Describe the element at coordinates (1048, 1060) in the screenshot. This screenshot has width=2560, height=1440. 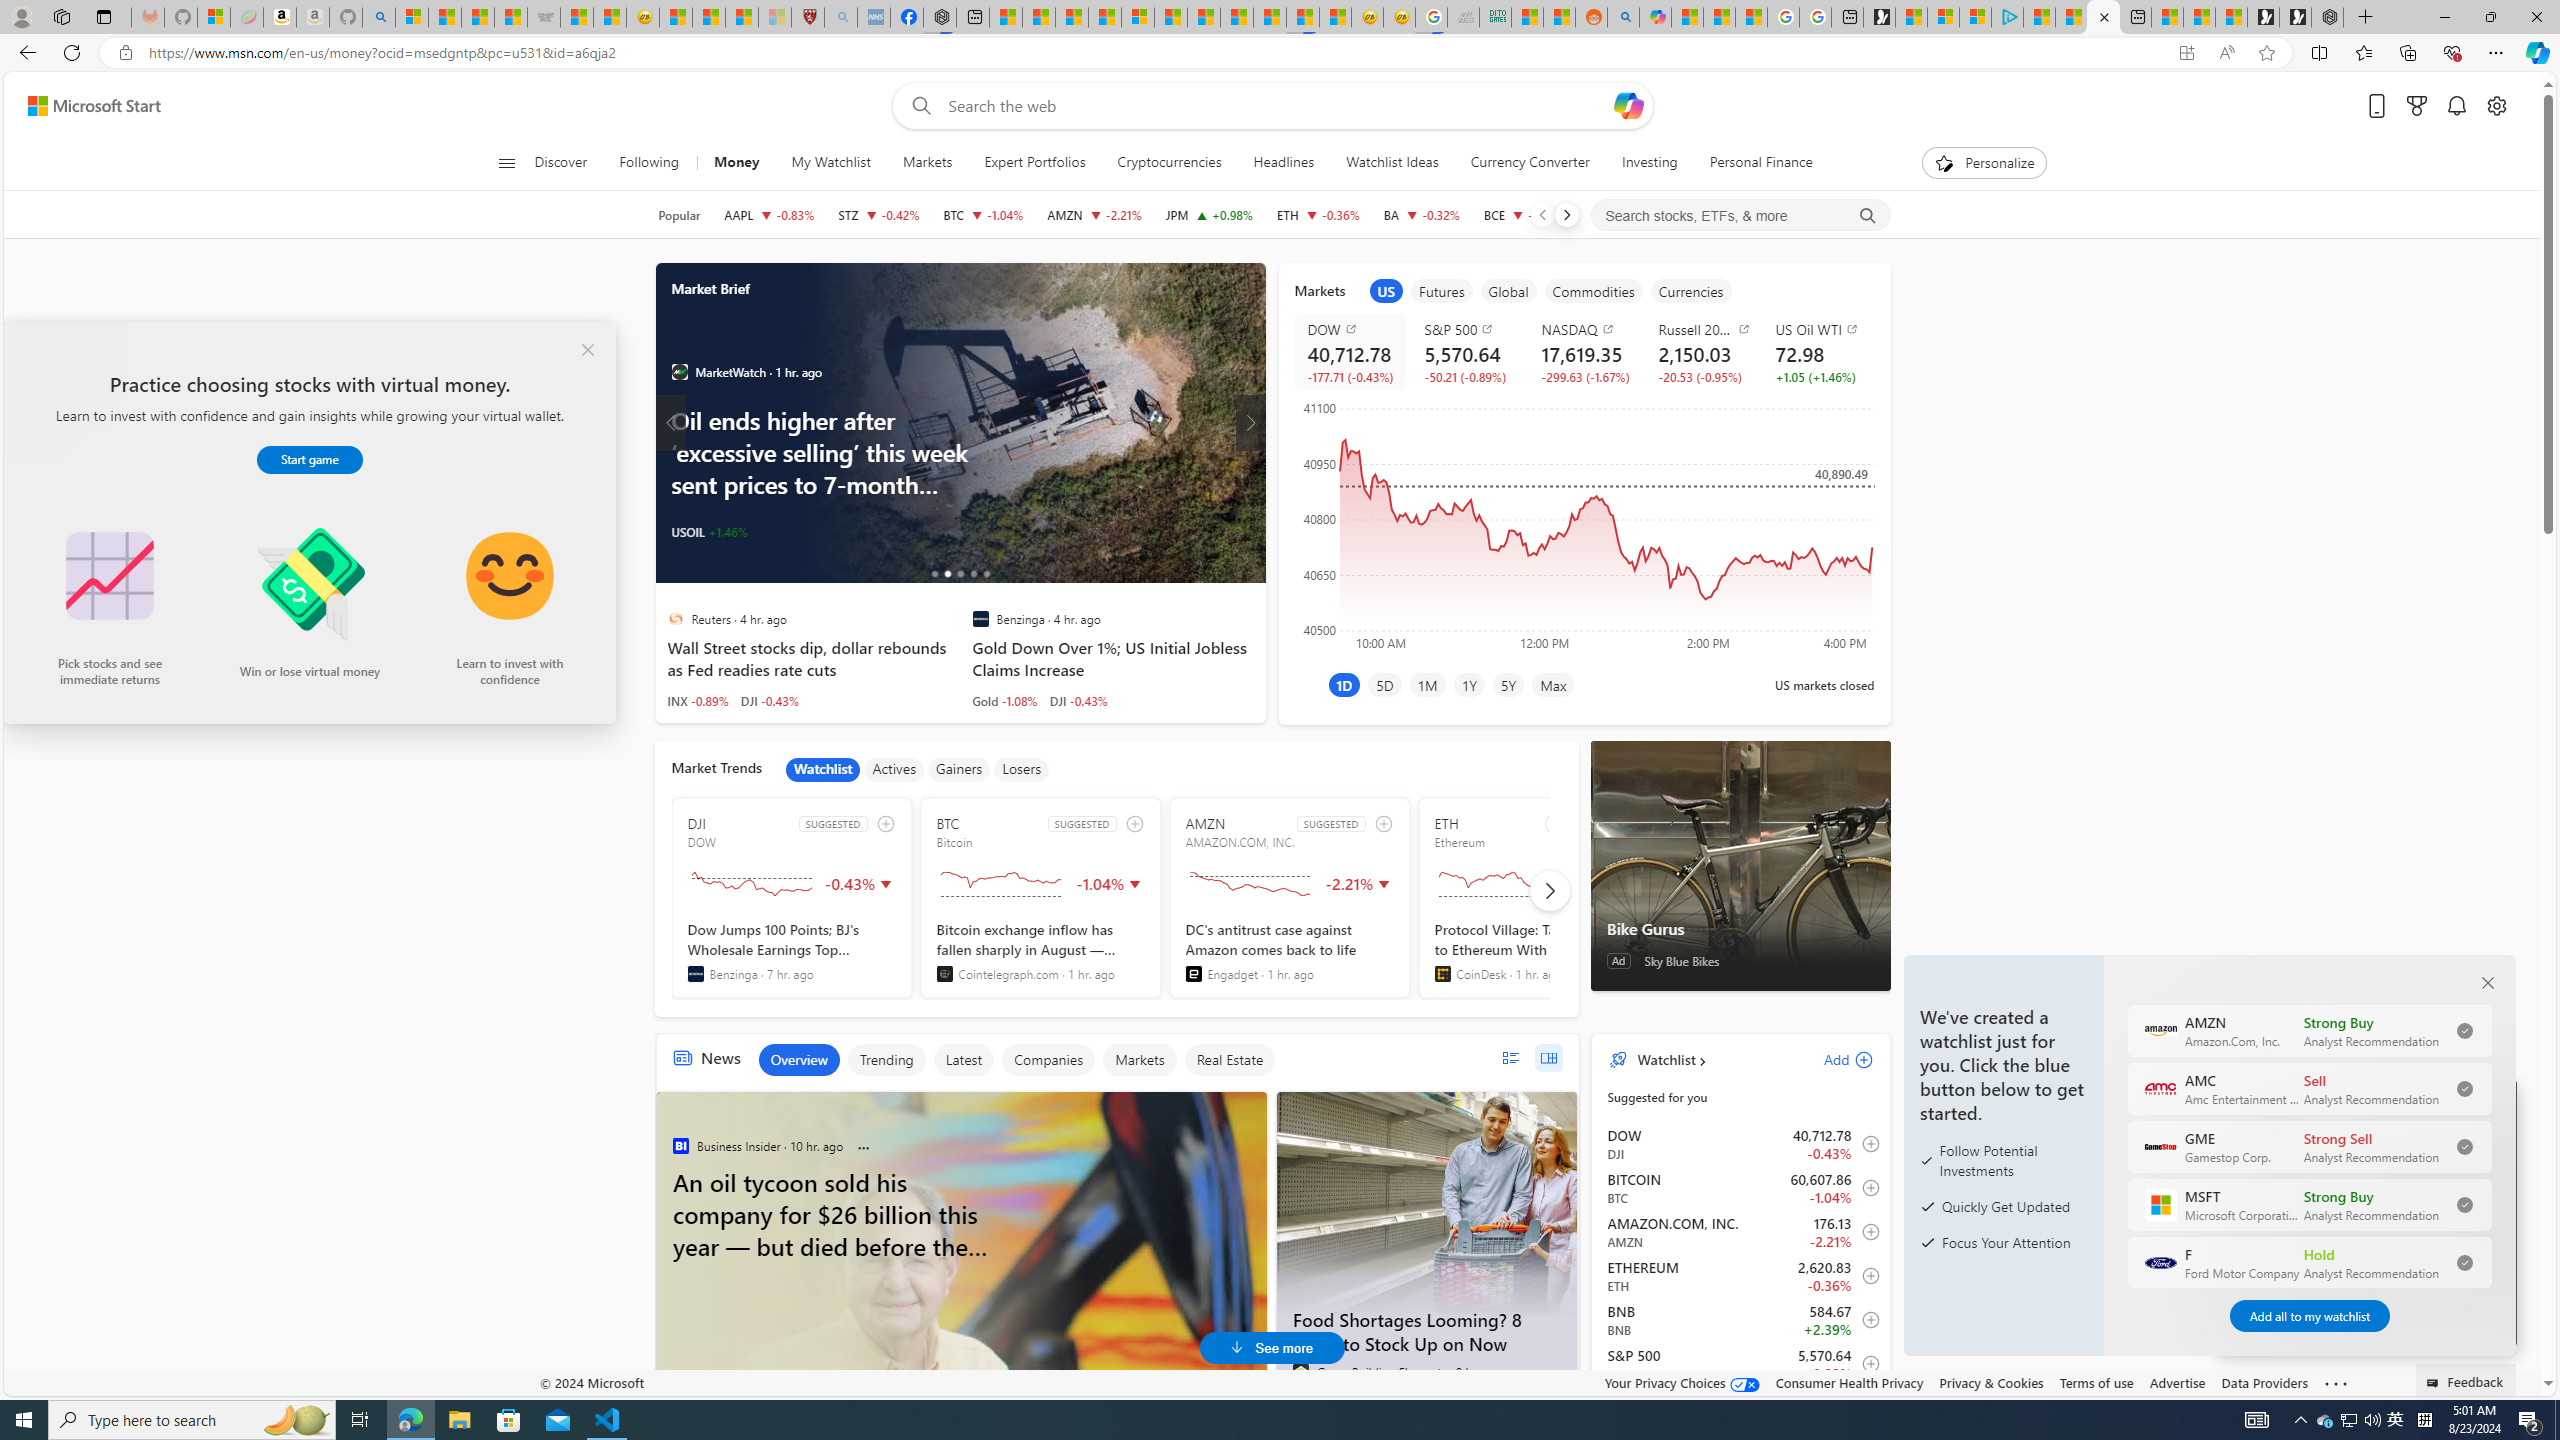
I see `Companies` at that location.